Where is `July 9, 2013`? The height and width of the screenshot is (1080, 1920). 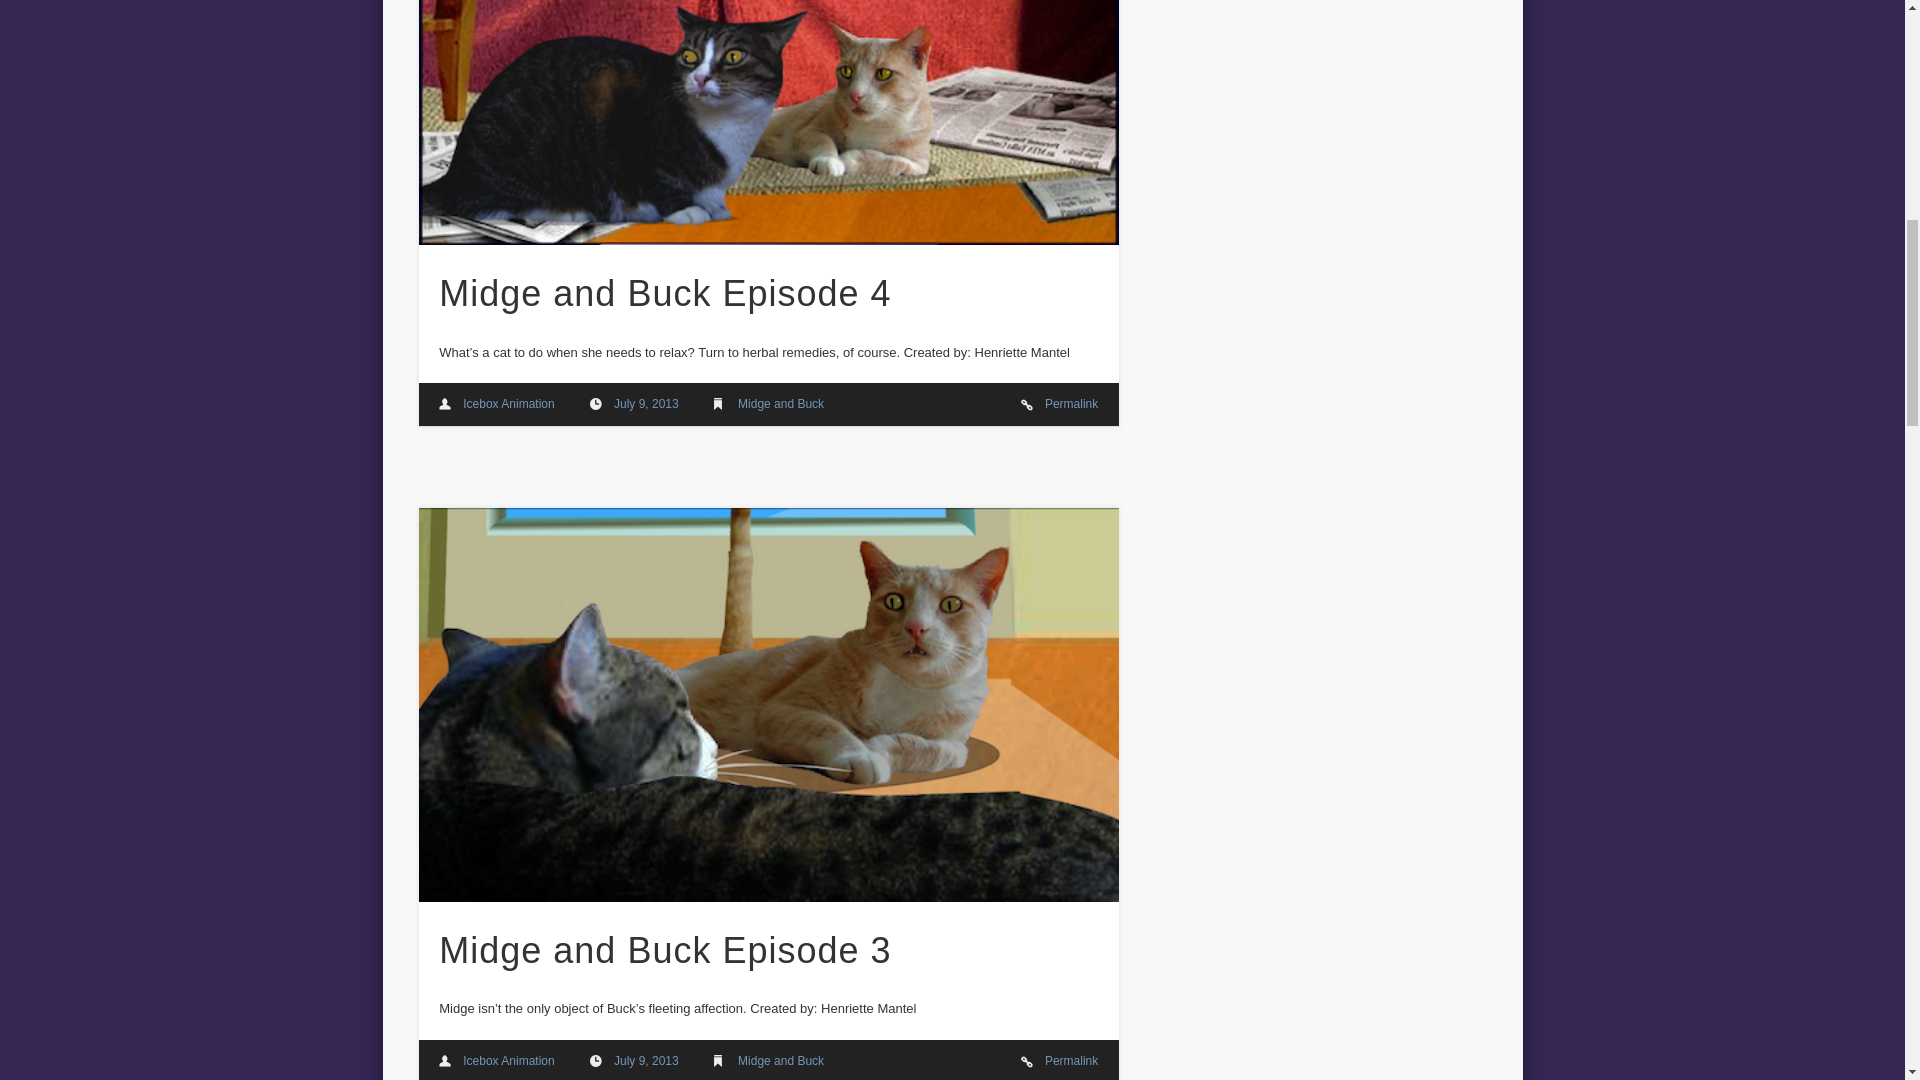
July 9, 2013 is located at coordinates (646, 404).